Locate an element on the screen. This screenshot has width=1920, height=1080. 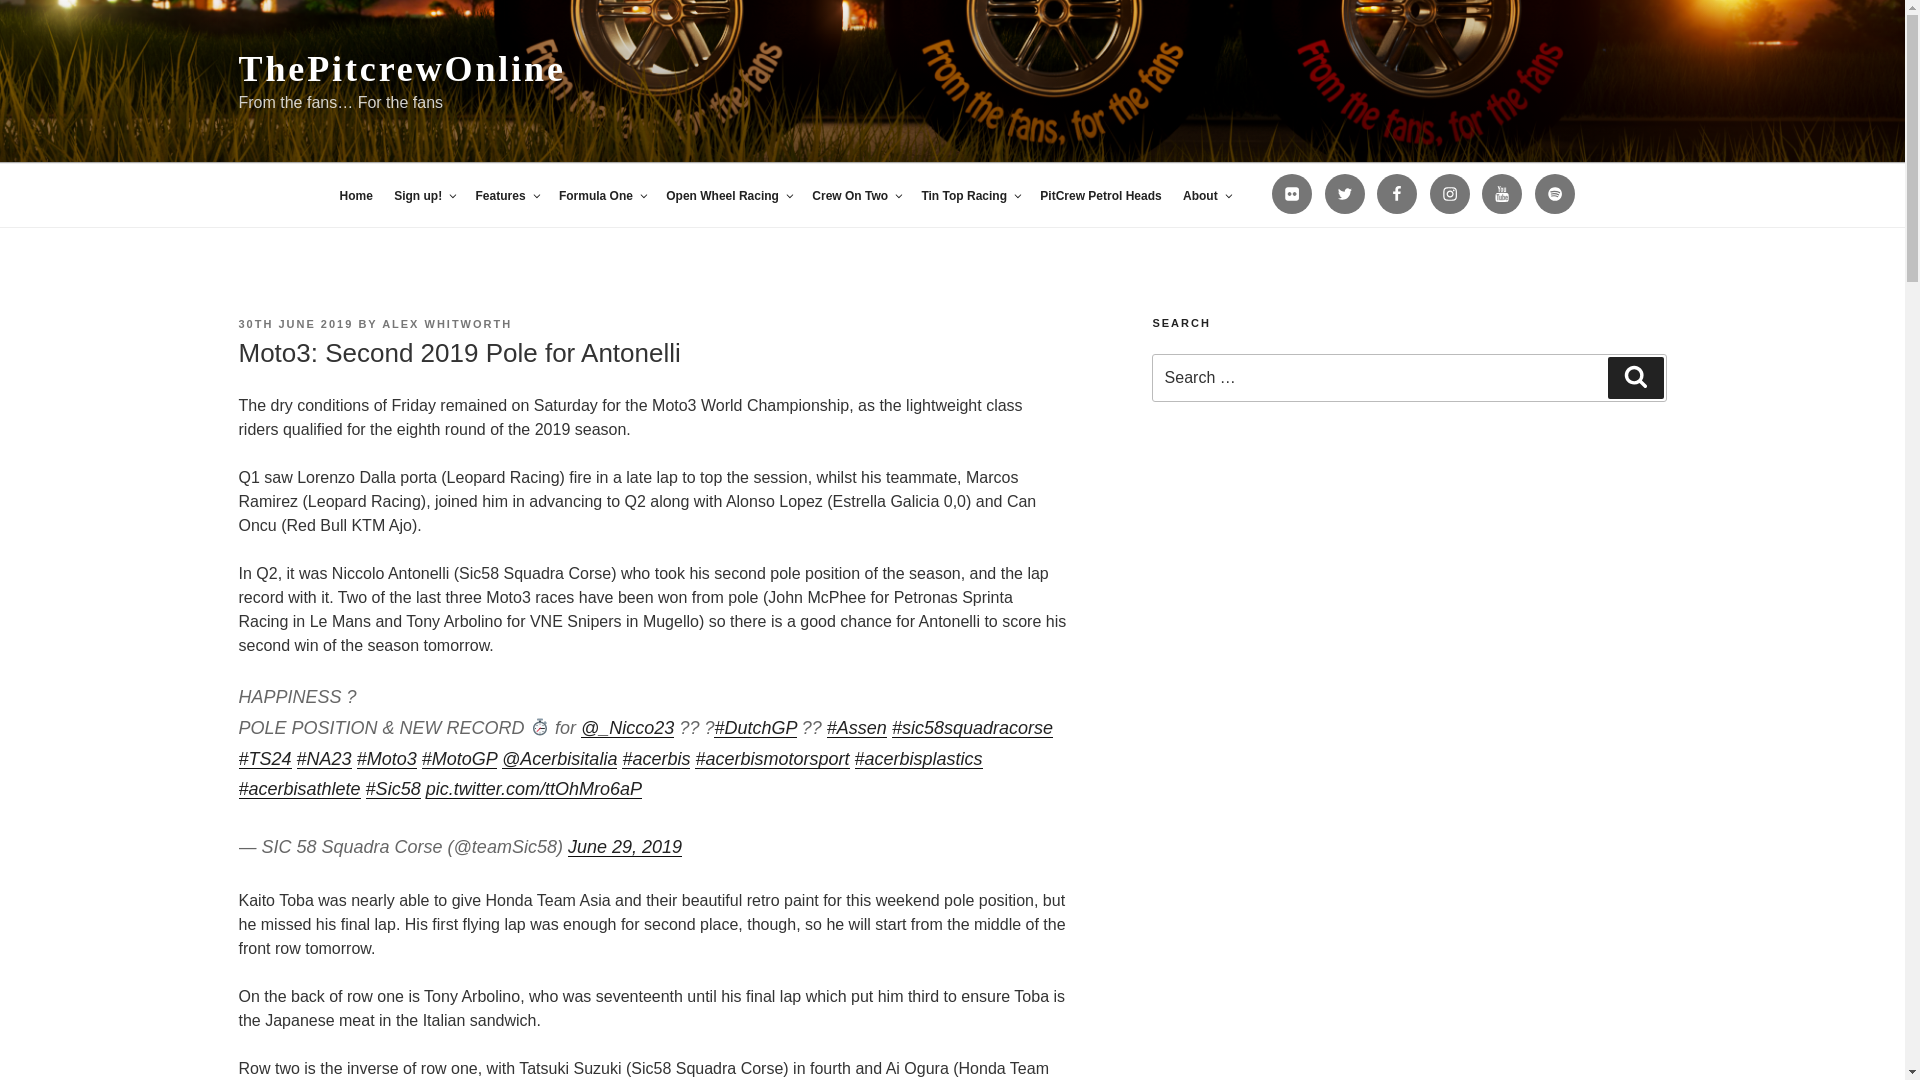
Sign up! is located at coordinates (424, 196).